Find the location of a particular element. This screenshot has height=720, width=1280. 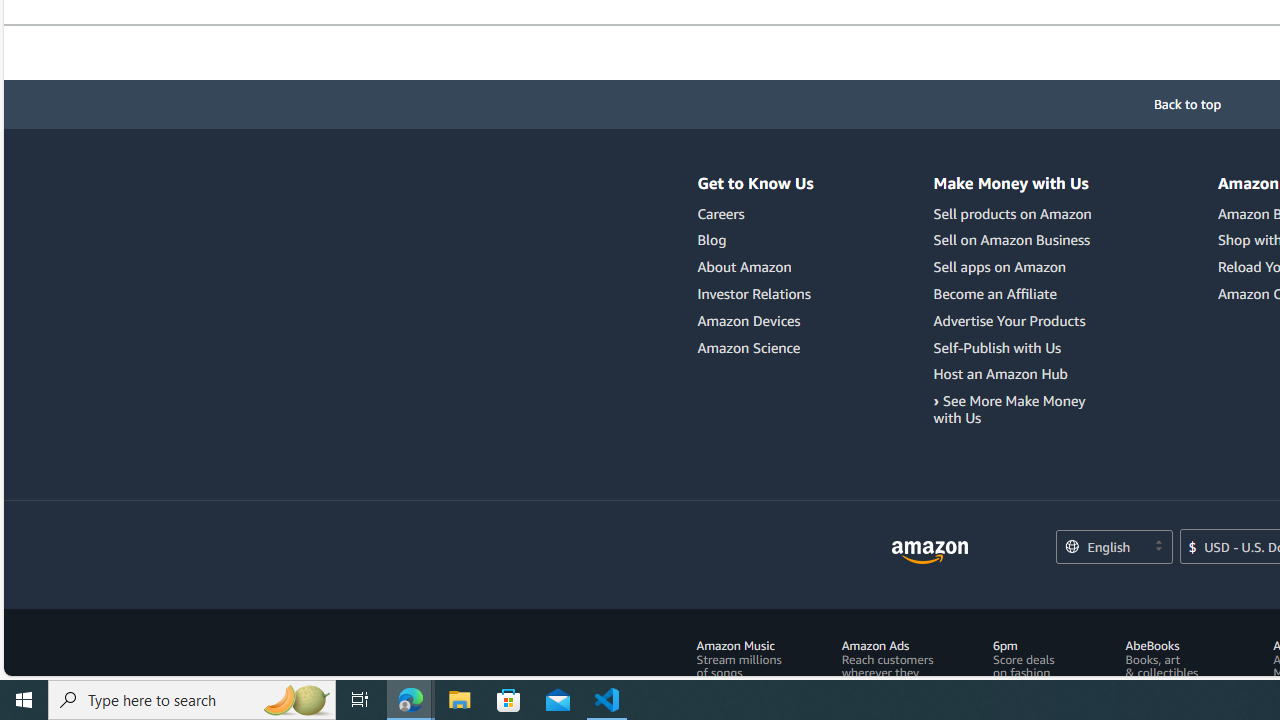

Become an Affiliate is located at coordinates (1016, 294).